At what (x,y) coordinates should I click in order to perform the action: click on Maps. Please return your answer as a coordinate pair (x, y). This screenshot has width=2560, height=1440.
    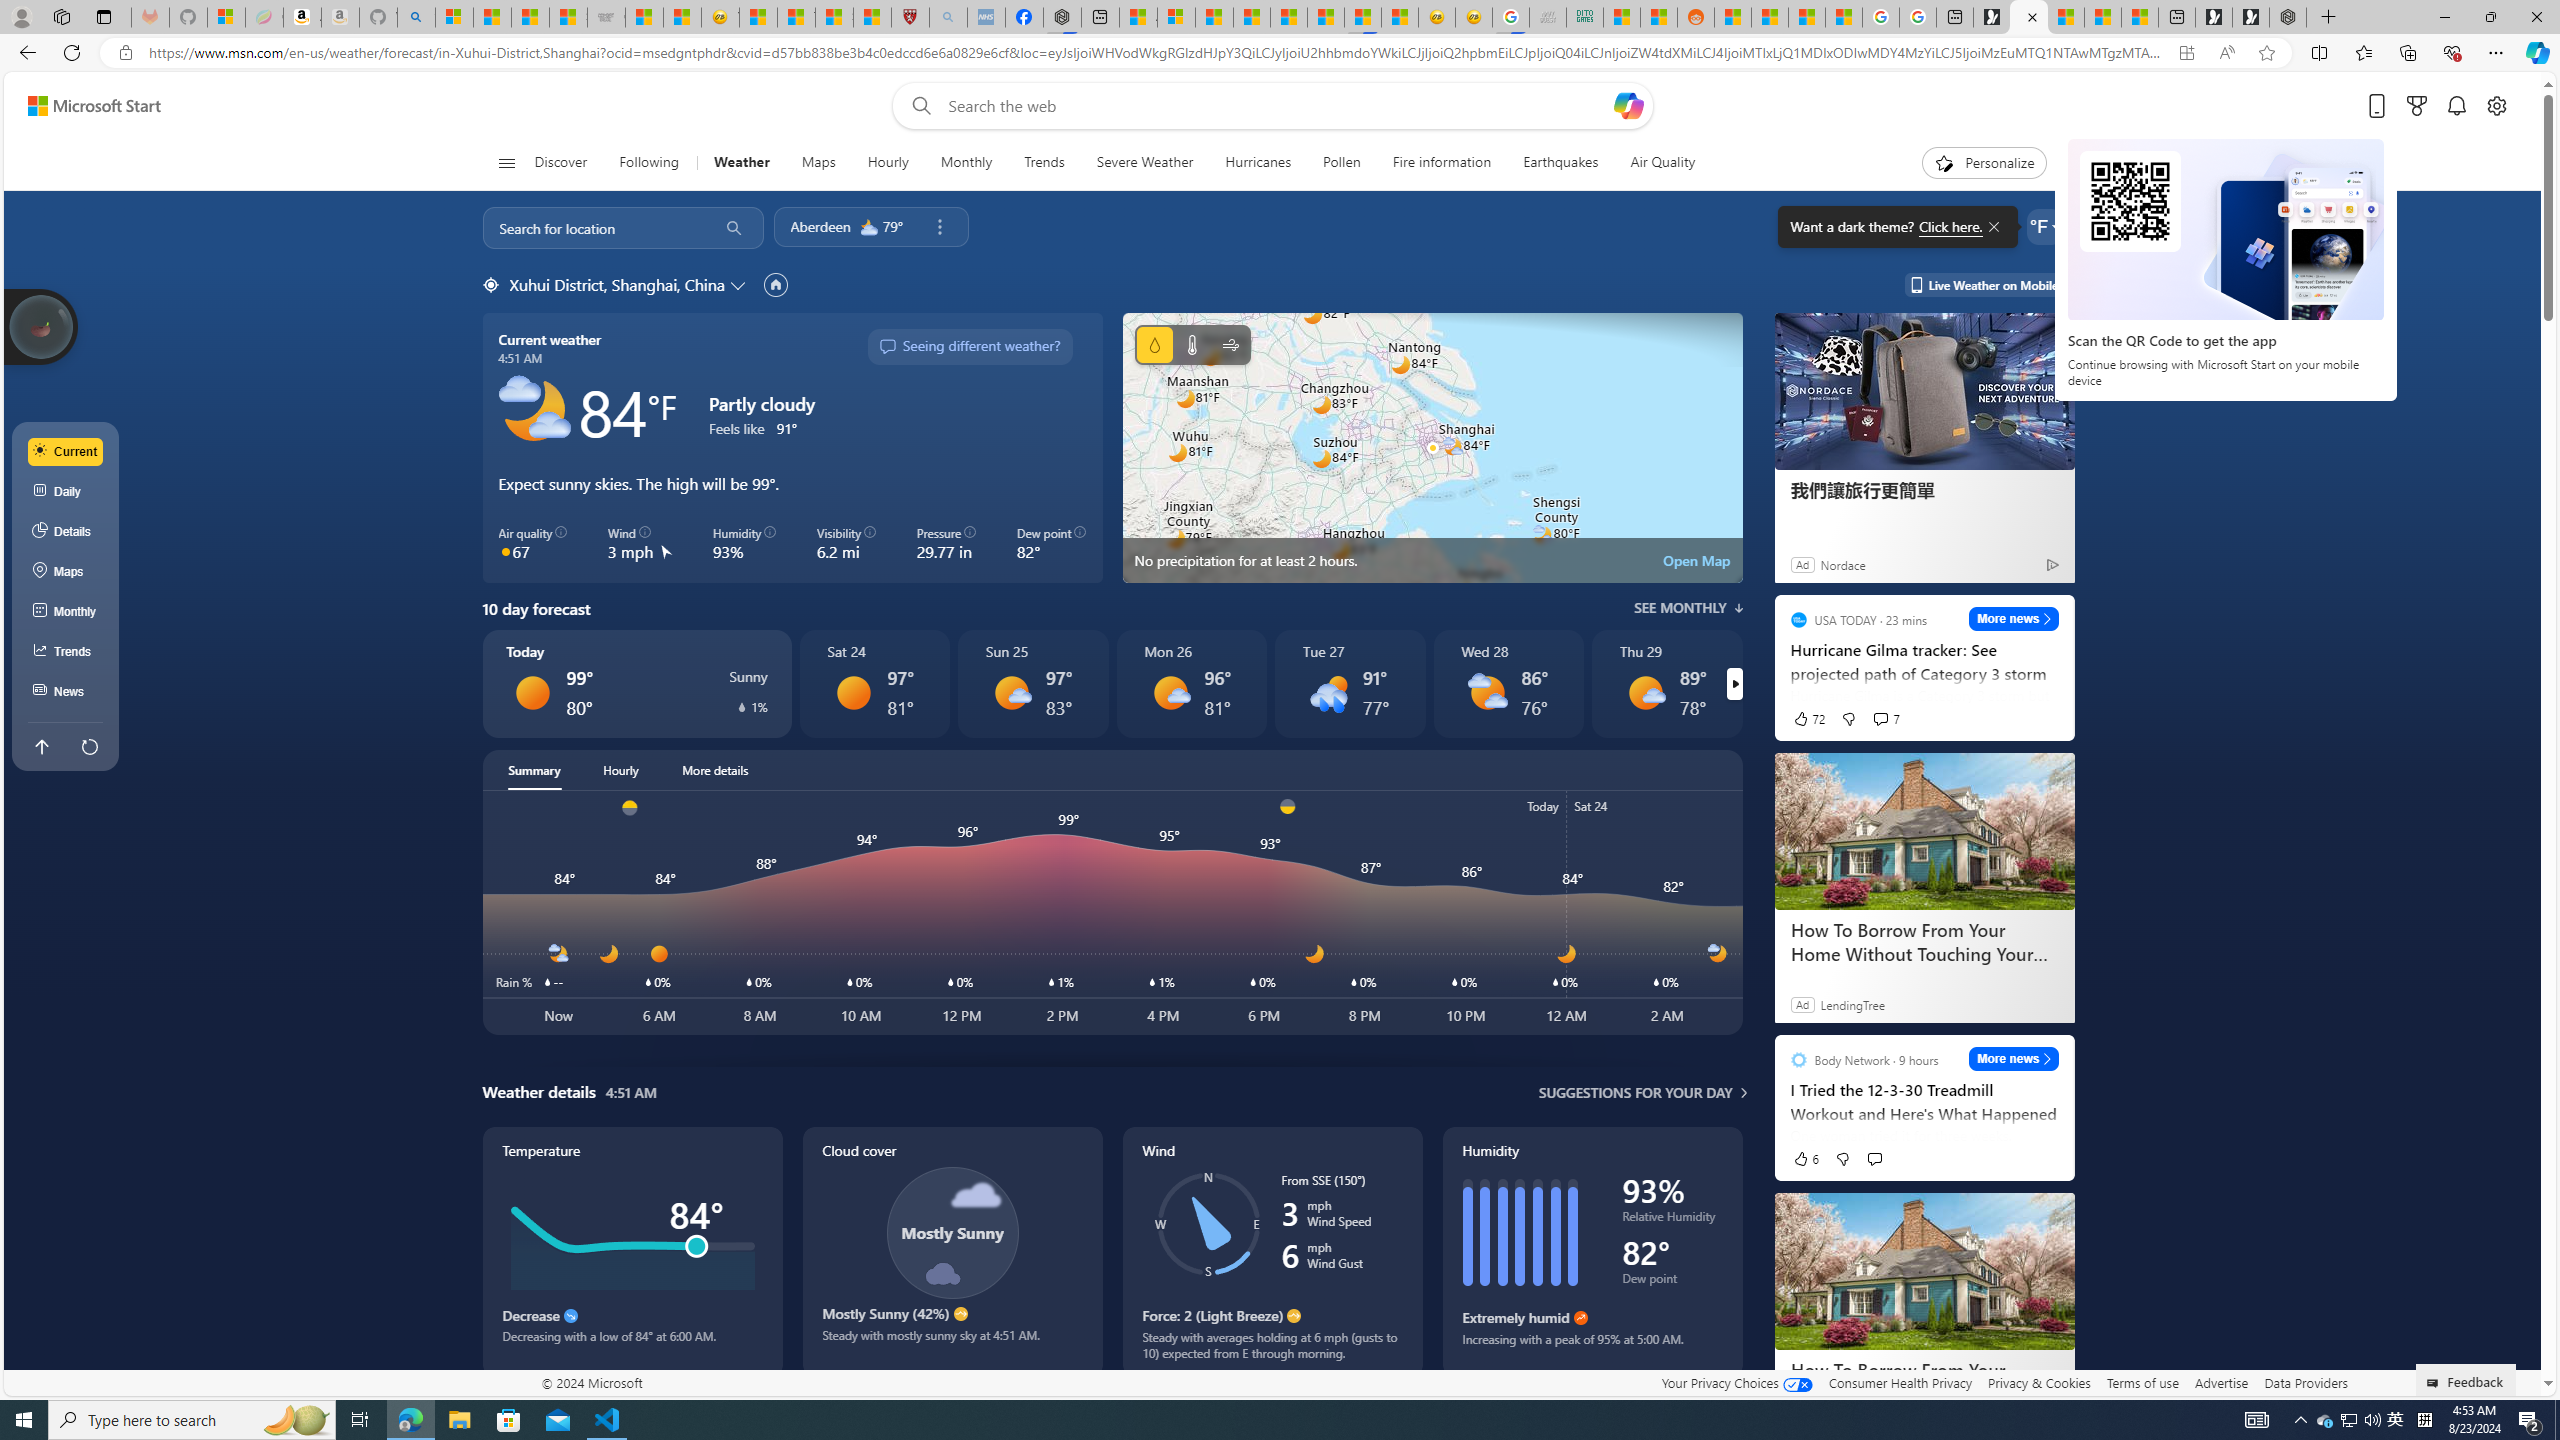
    Looking at the image, I should click on (66, 572).